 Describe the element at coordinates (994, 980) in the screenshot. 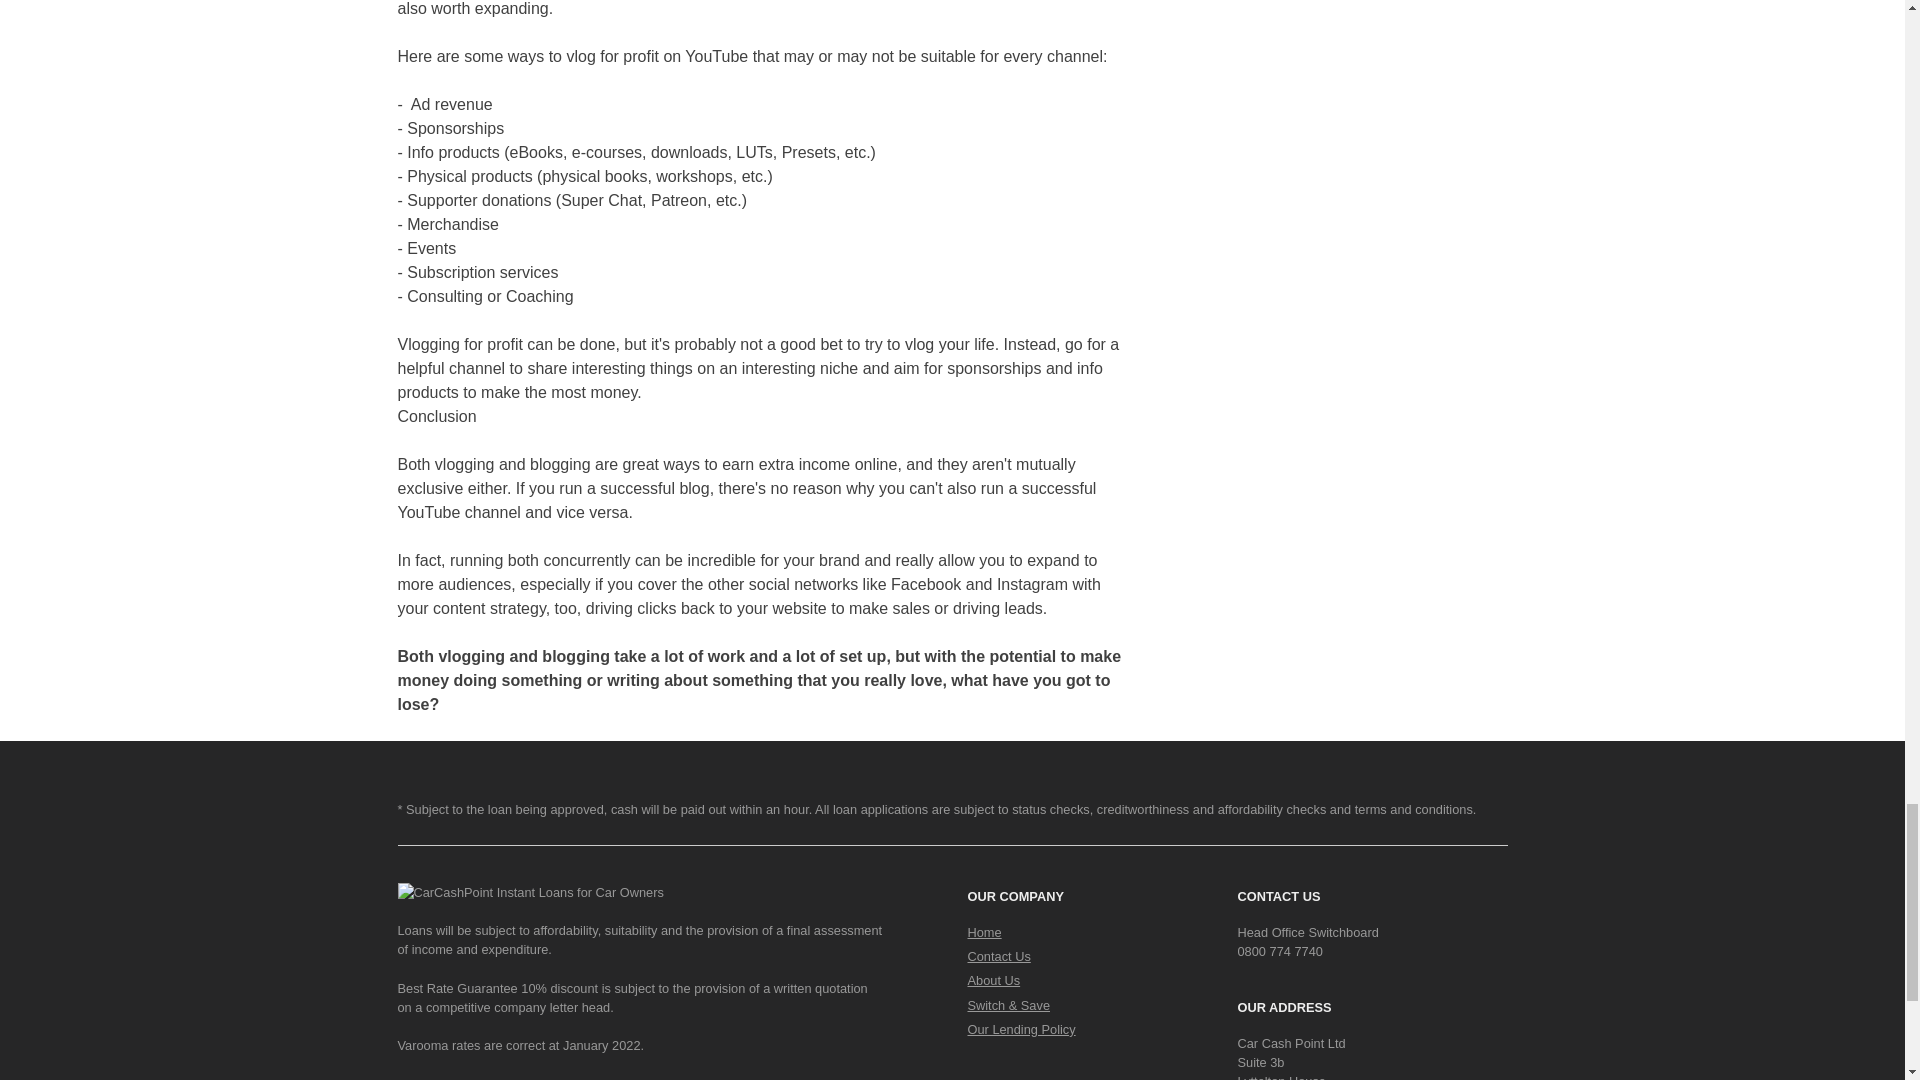

I see `About Us` at that location.